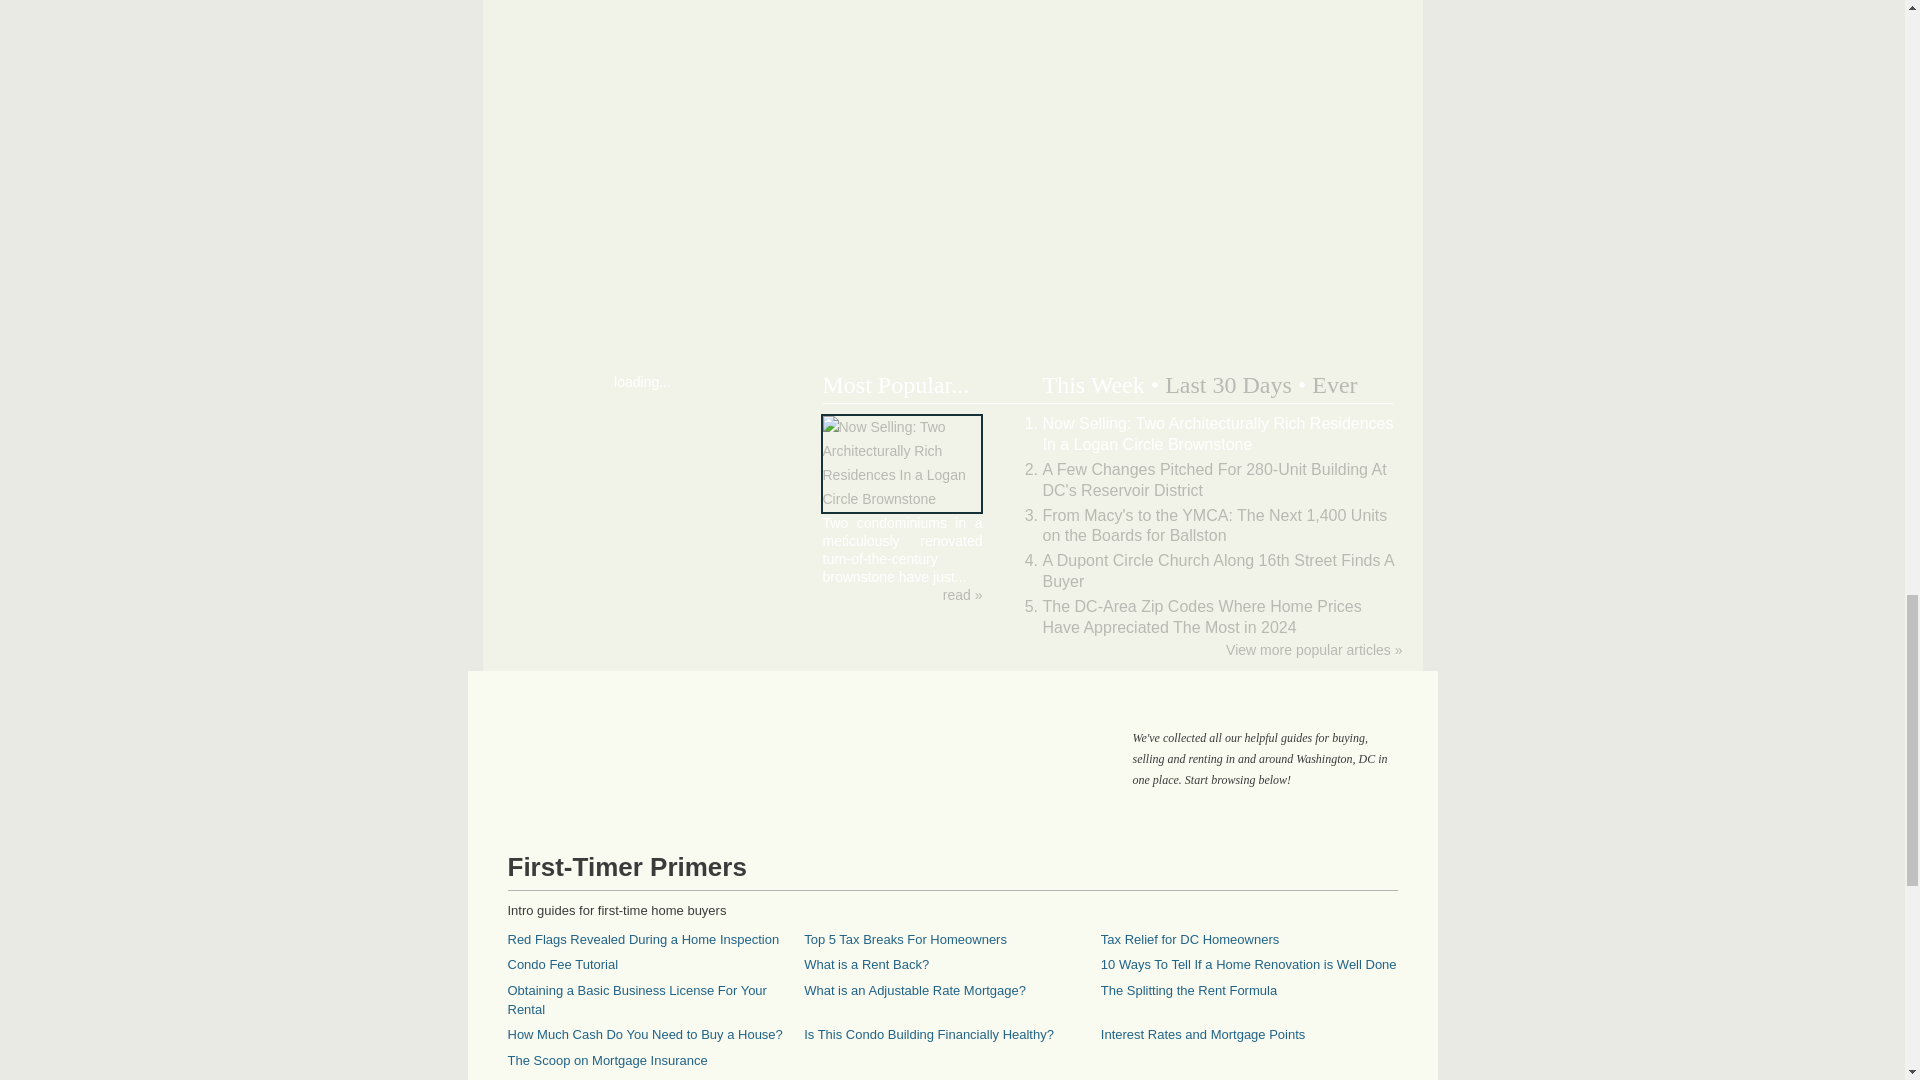 The width and height of the screenshot is (1920, 1080). What do you see at coordinates (1093, 384) in the screenshot?
I see `This Week` at bounding box center [1093, 384].